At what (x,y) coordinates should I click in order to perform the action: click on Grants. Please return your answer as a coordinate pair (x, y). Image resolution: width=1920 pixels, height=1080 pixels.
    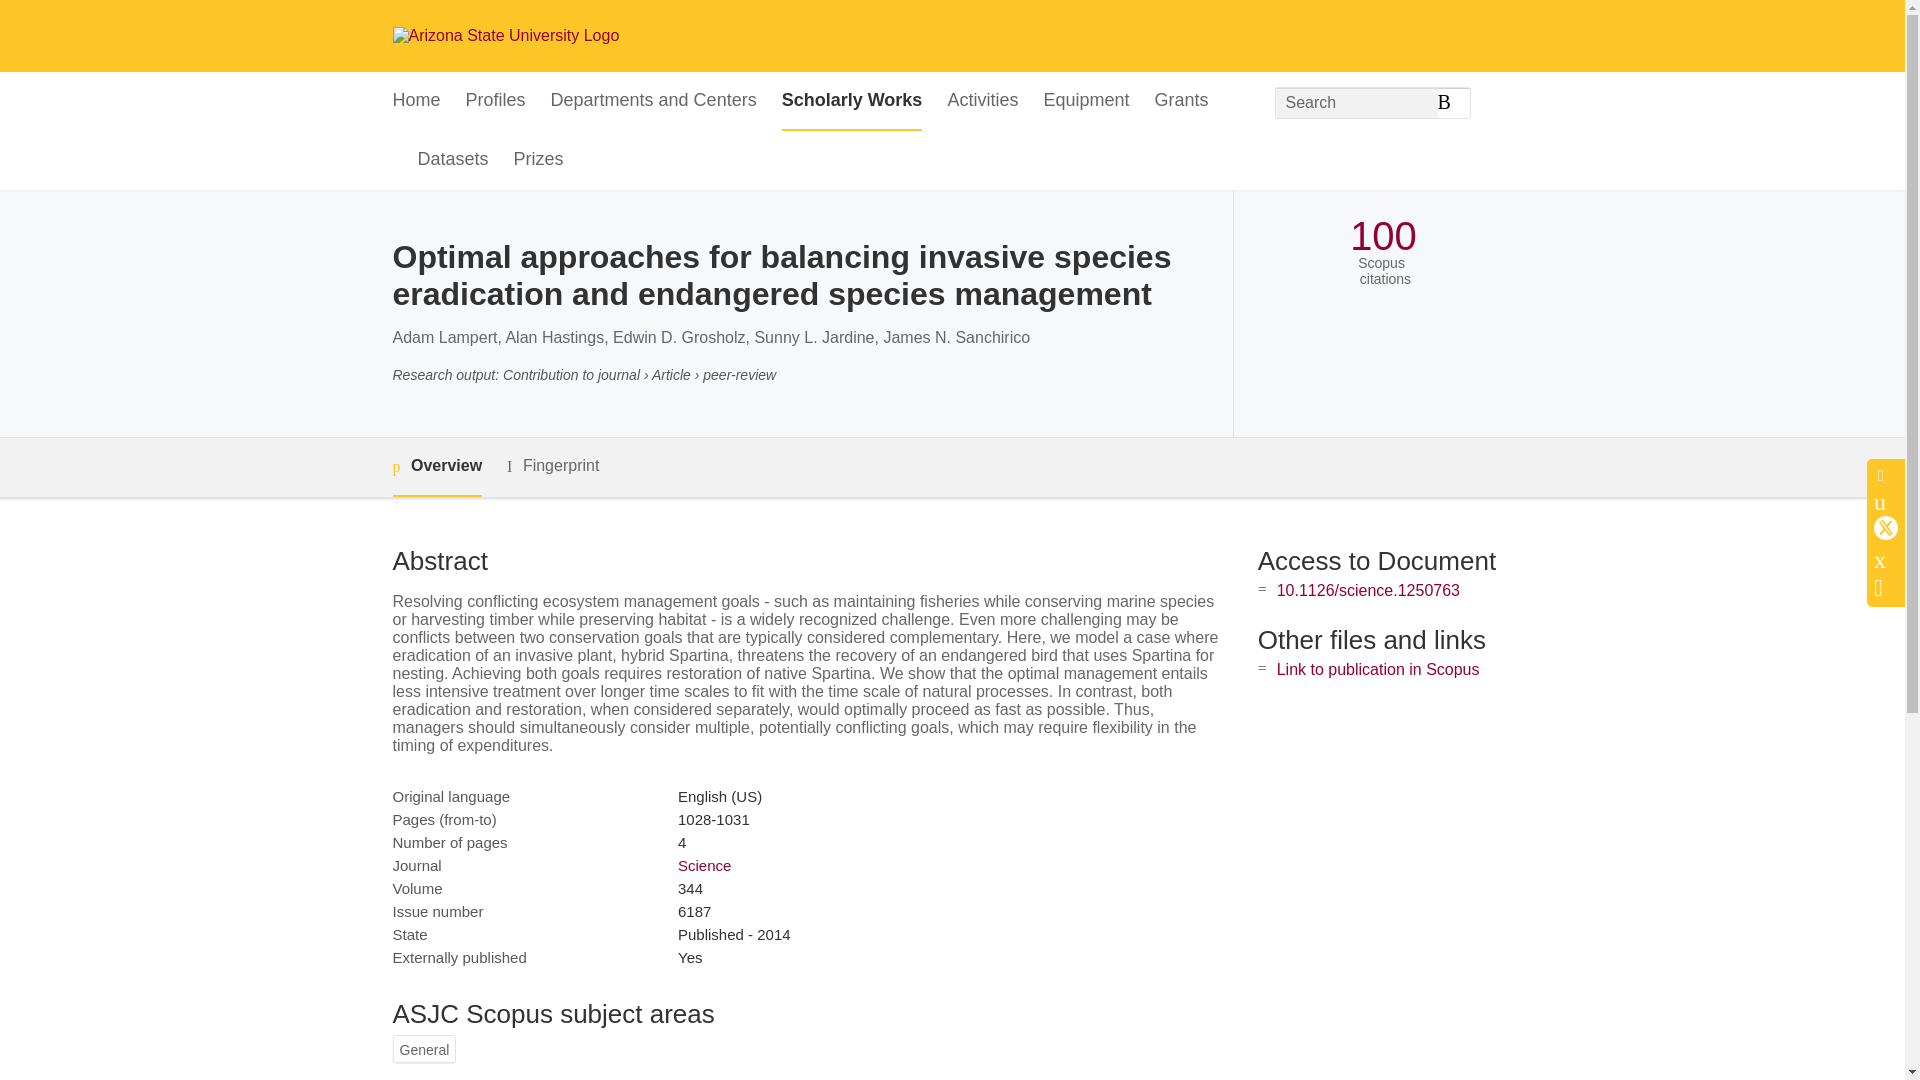
    Looking at the image, I should click on (1180, 101).